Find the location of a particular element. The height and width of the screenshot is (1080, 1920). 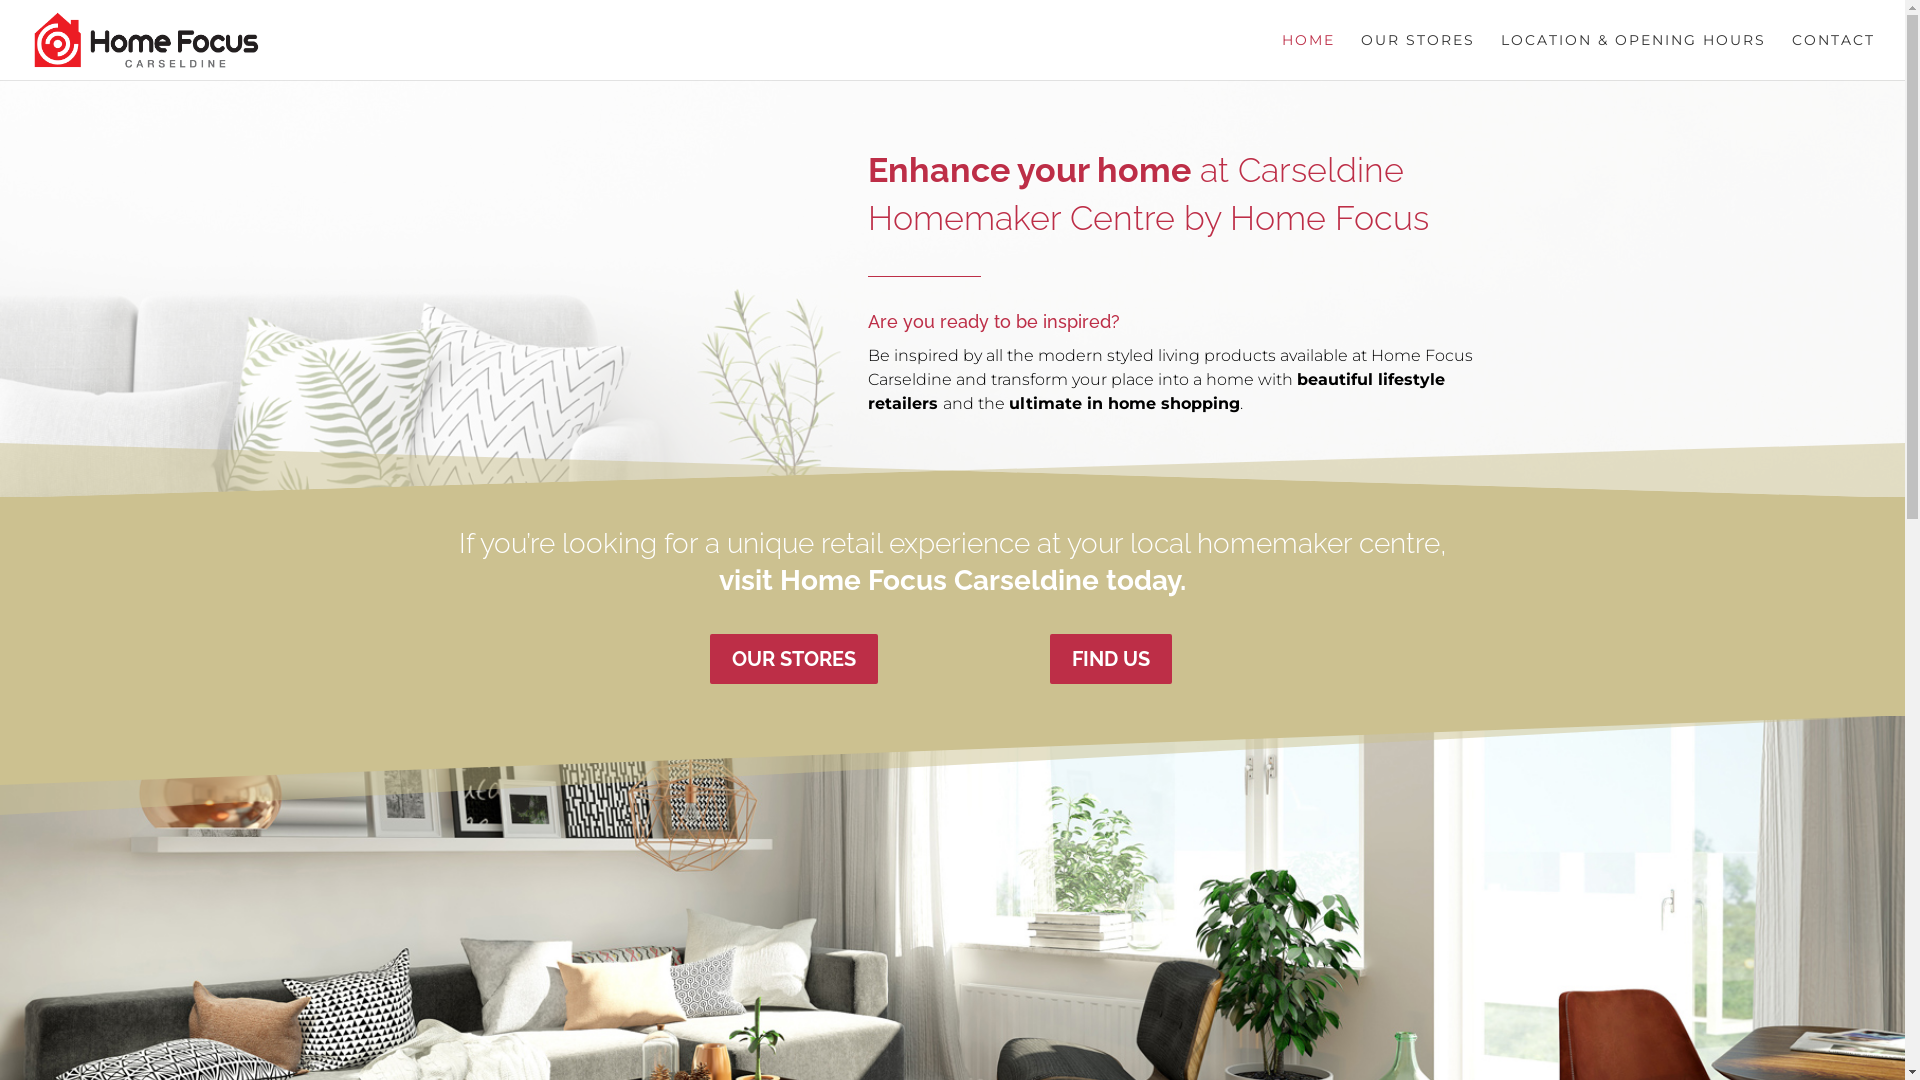

OUR STORES is located at coordinates (794, 659).